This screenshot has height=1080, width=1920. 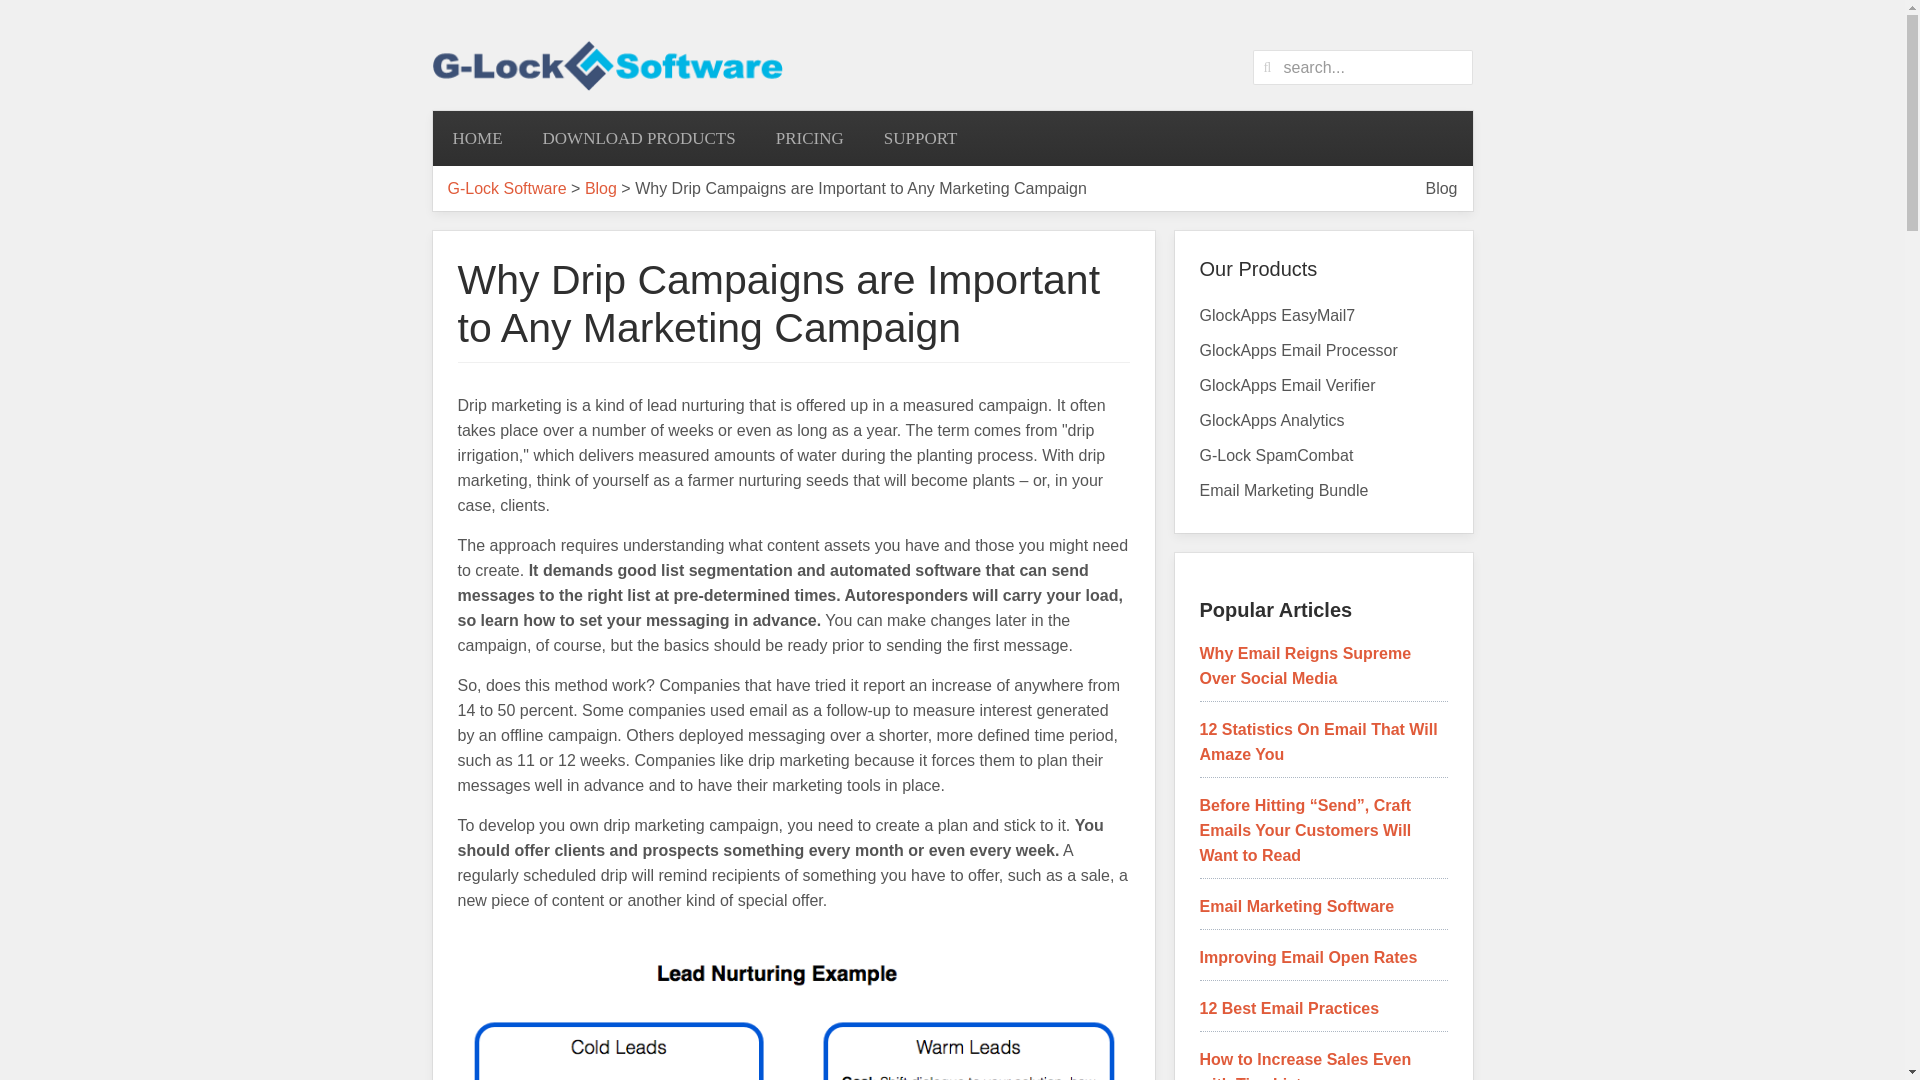 I want to click on PRICING, so click(x=810, y=138).